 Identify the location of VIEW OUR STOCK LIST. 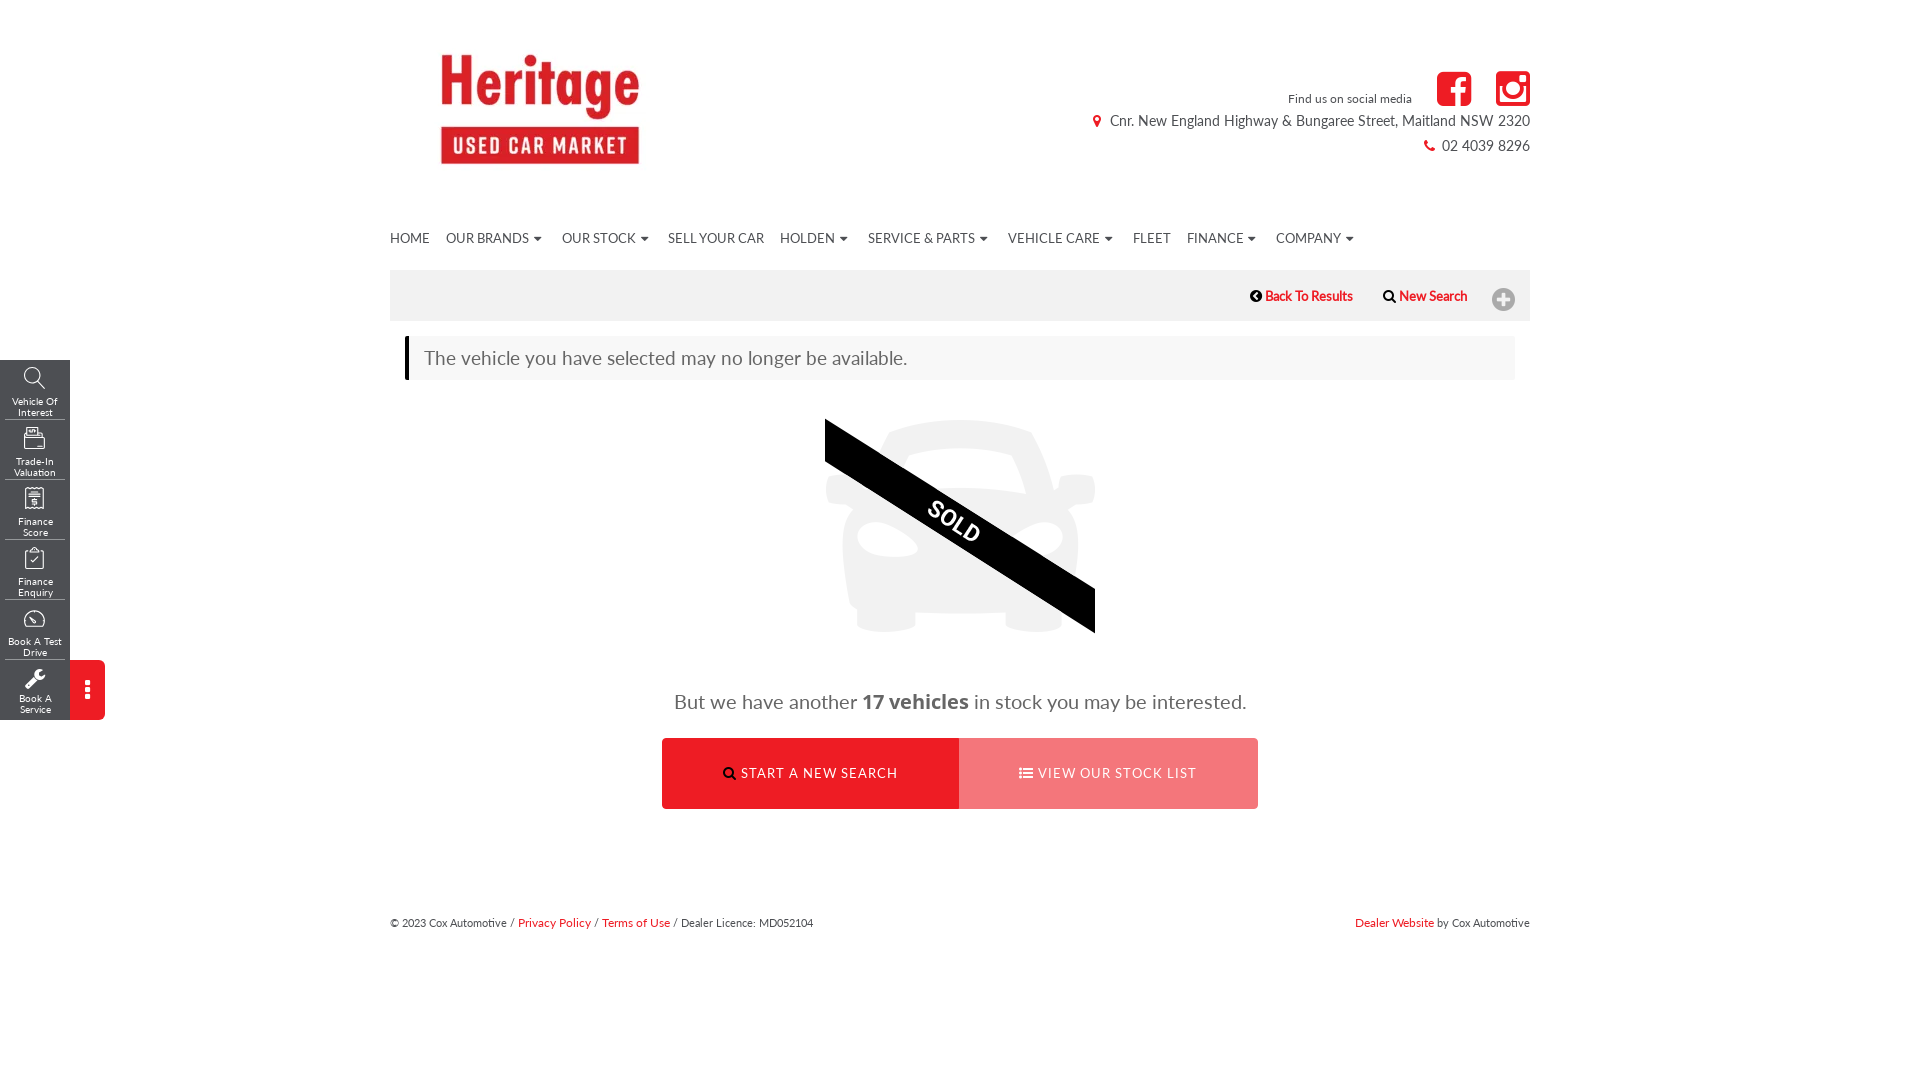
(1108, 774).